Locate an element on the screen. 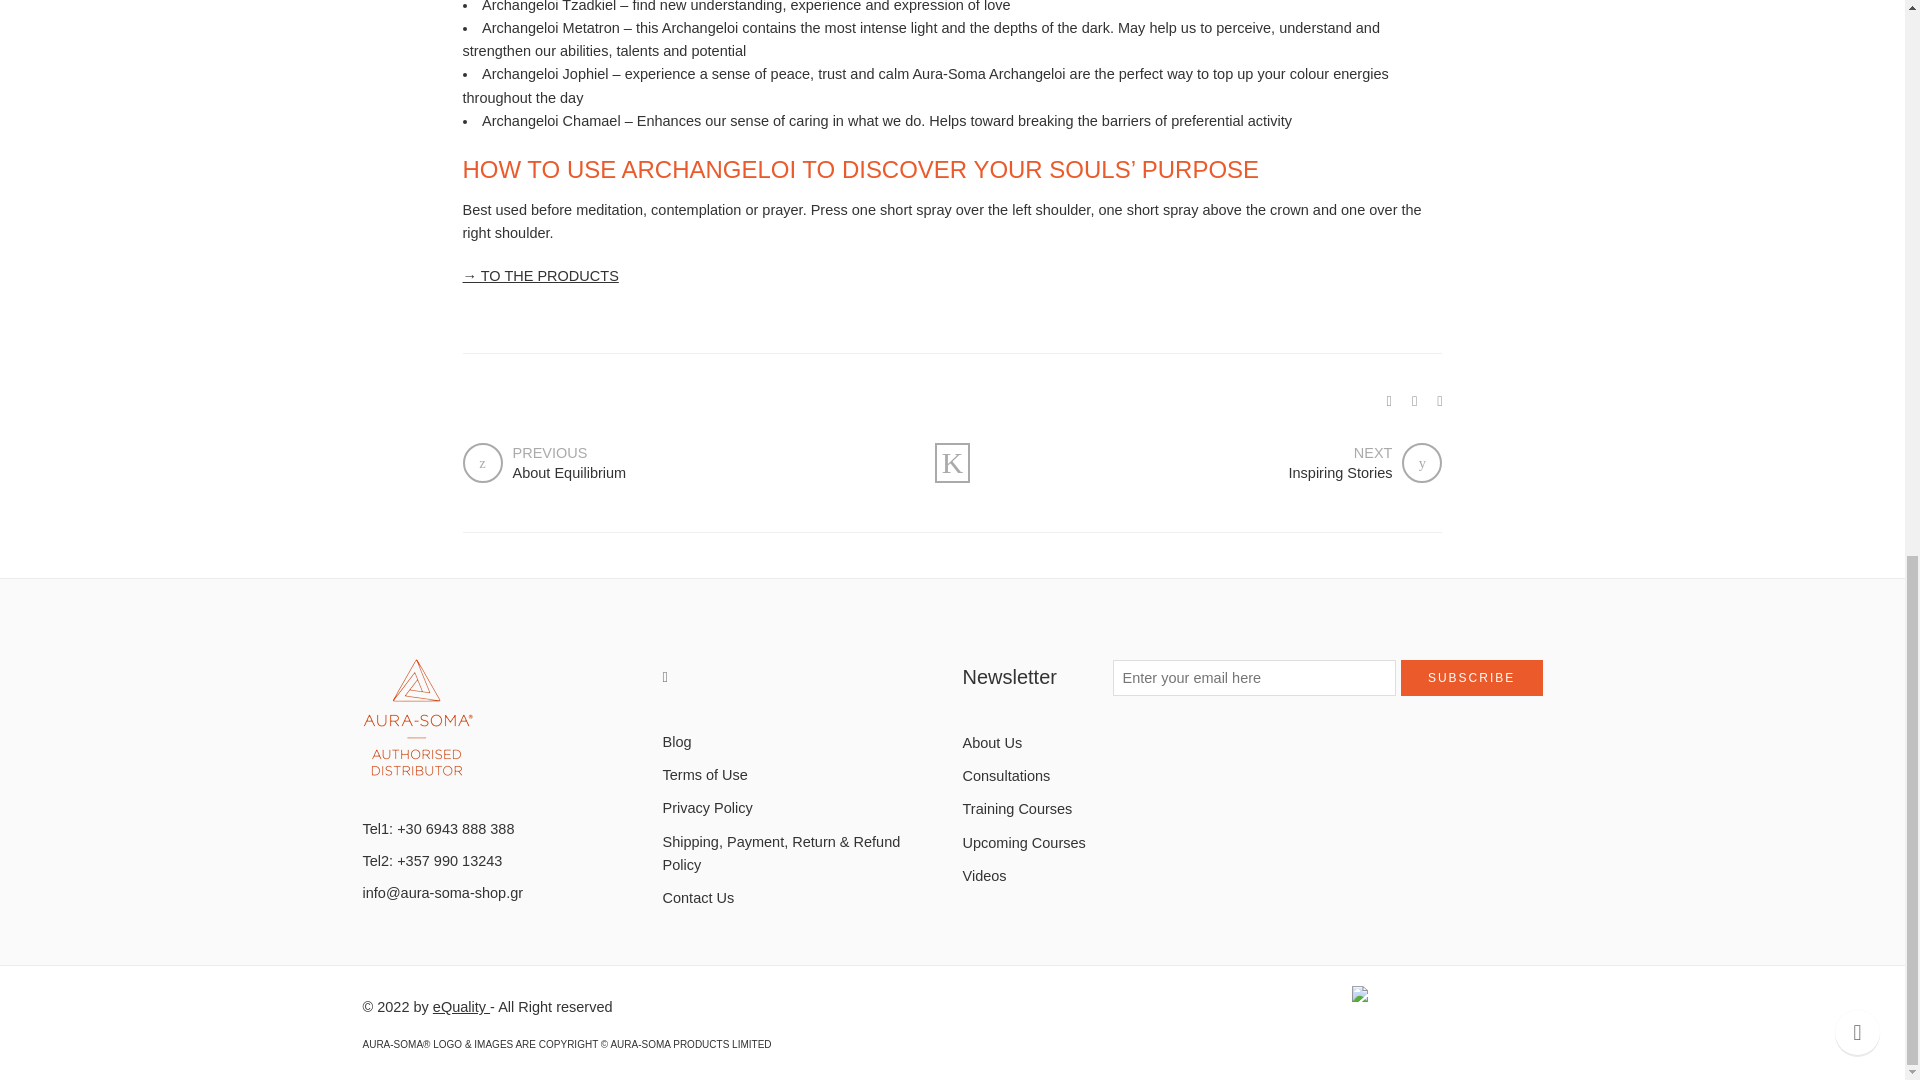  Training Courses is located at coordinates (1076, 809).